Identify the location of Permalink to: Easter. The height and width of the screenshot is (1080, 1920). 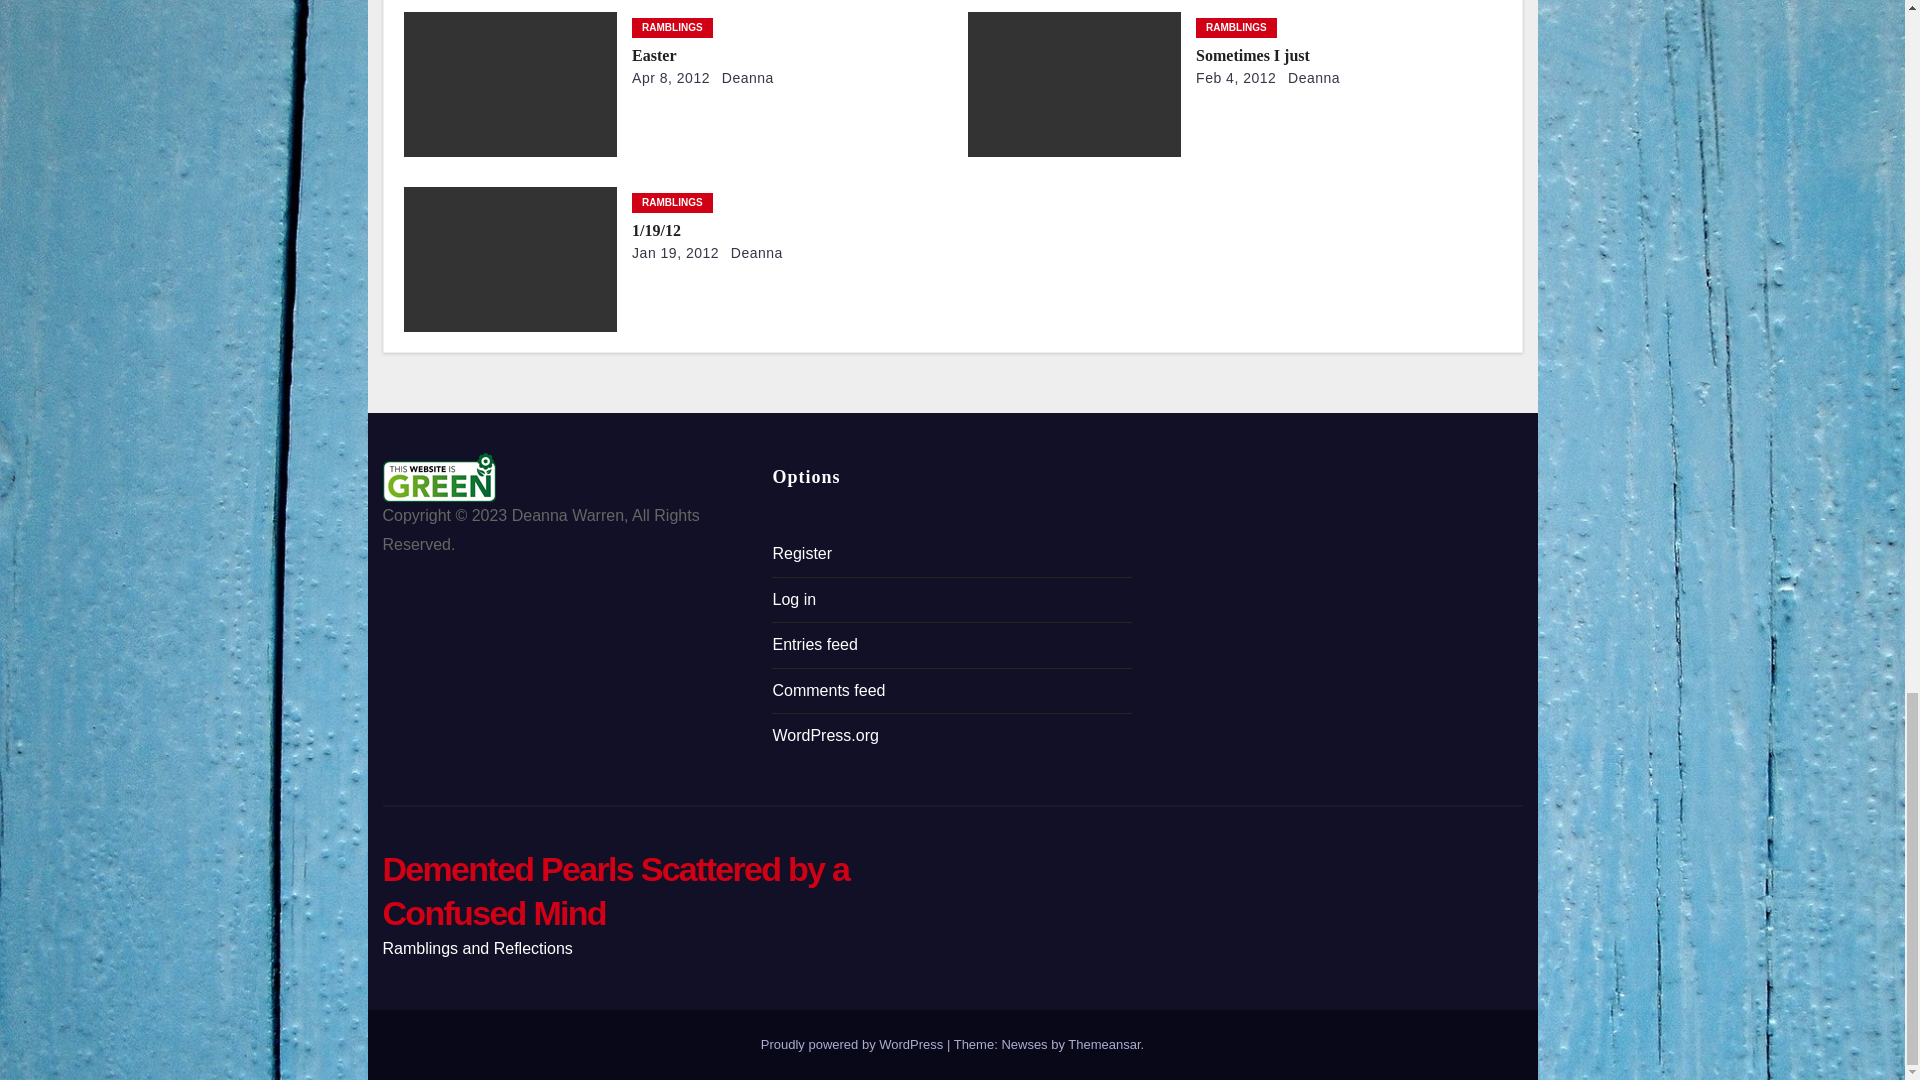
(653, 55).